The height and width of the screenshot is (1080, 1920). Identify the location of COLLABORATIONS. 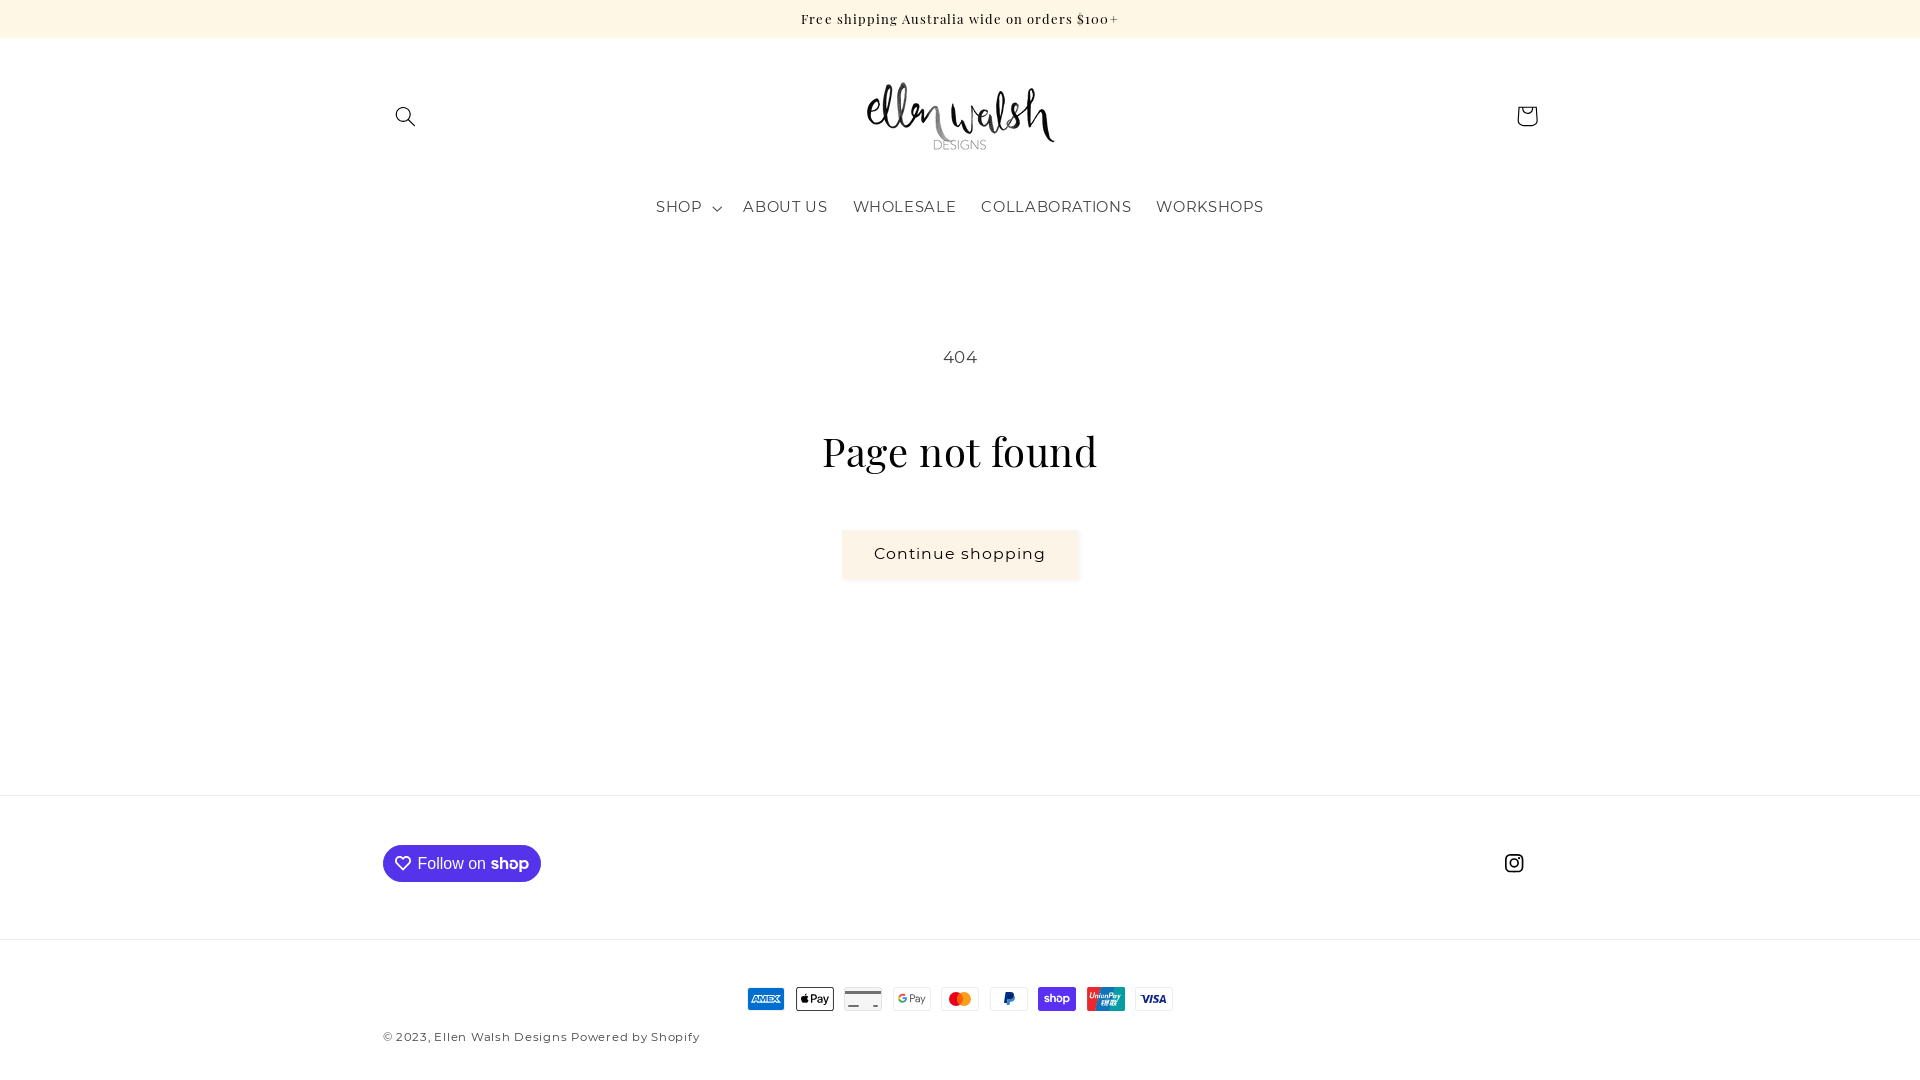
(1056, 208).